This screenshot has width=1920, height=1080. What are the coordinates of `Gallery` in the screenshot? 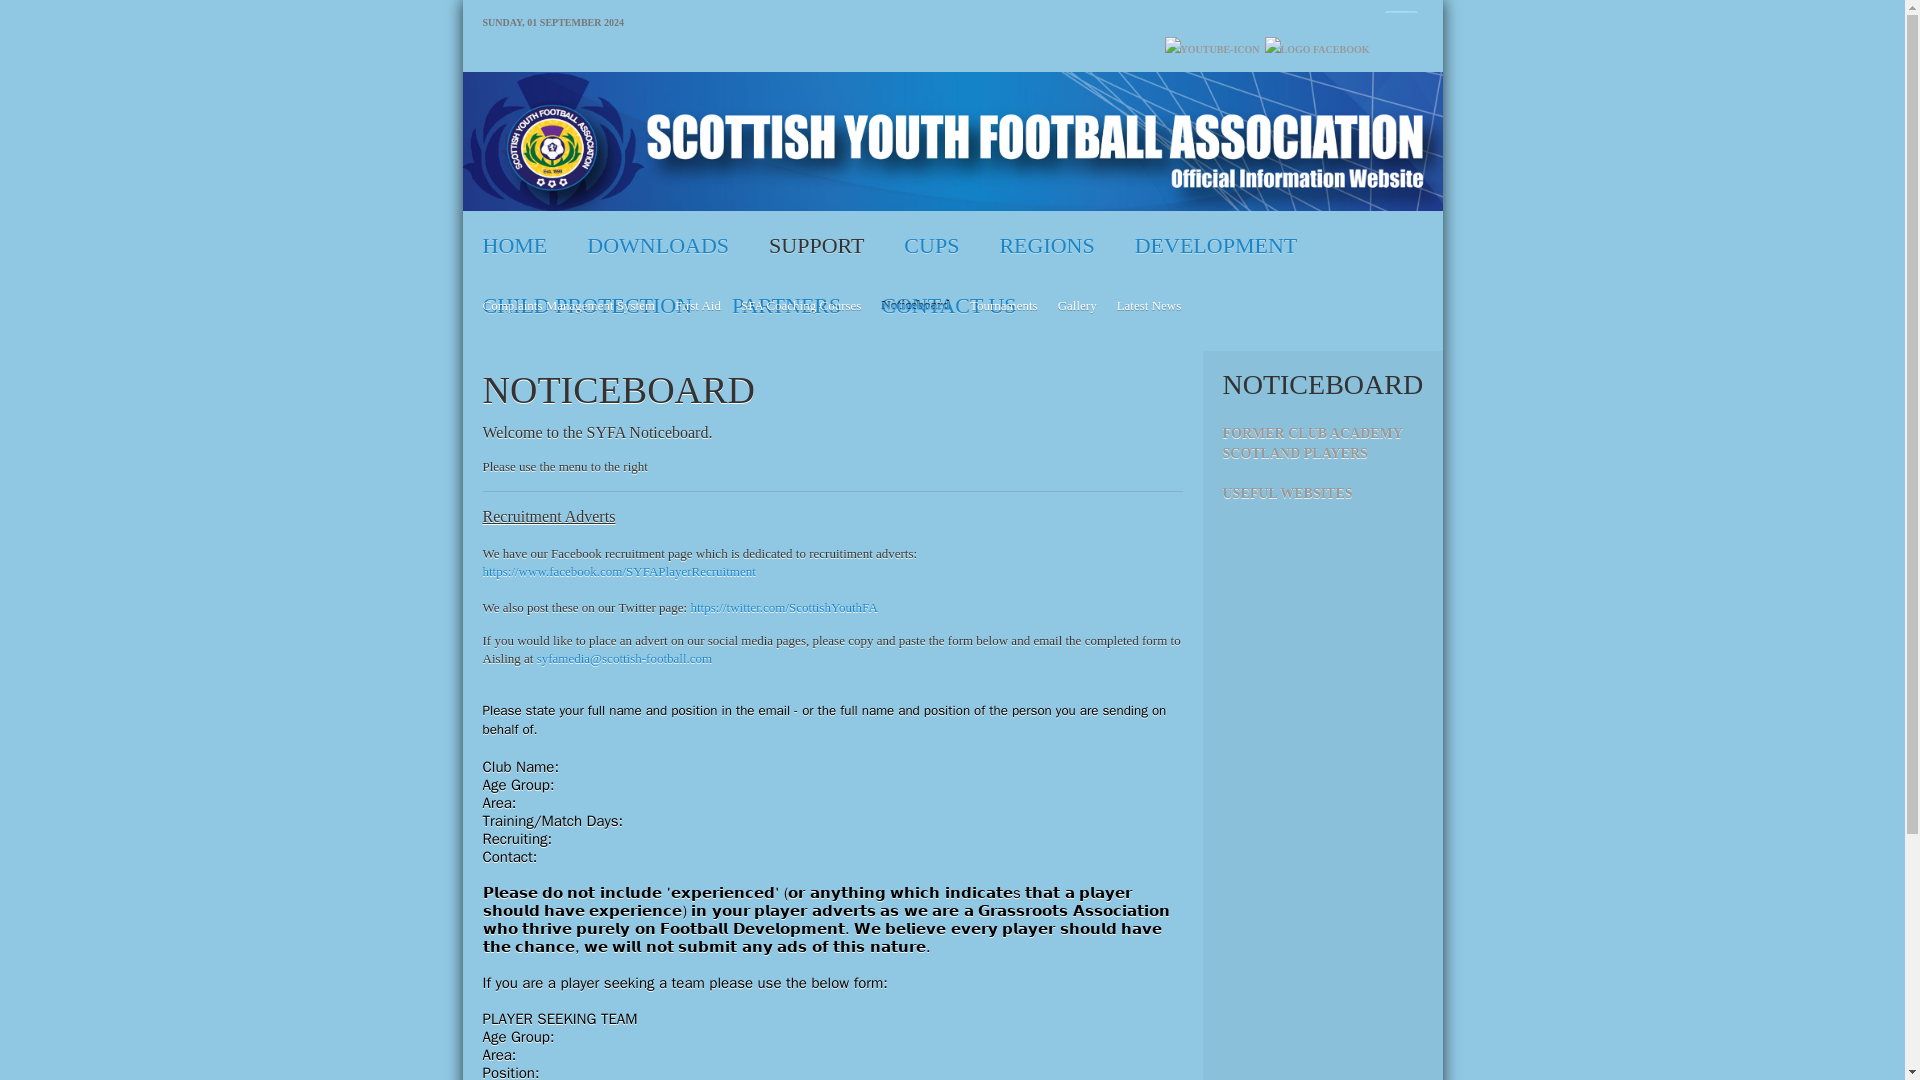 It's located at (1078, 300).